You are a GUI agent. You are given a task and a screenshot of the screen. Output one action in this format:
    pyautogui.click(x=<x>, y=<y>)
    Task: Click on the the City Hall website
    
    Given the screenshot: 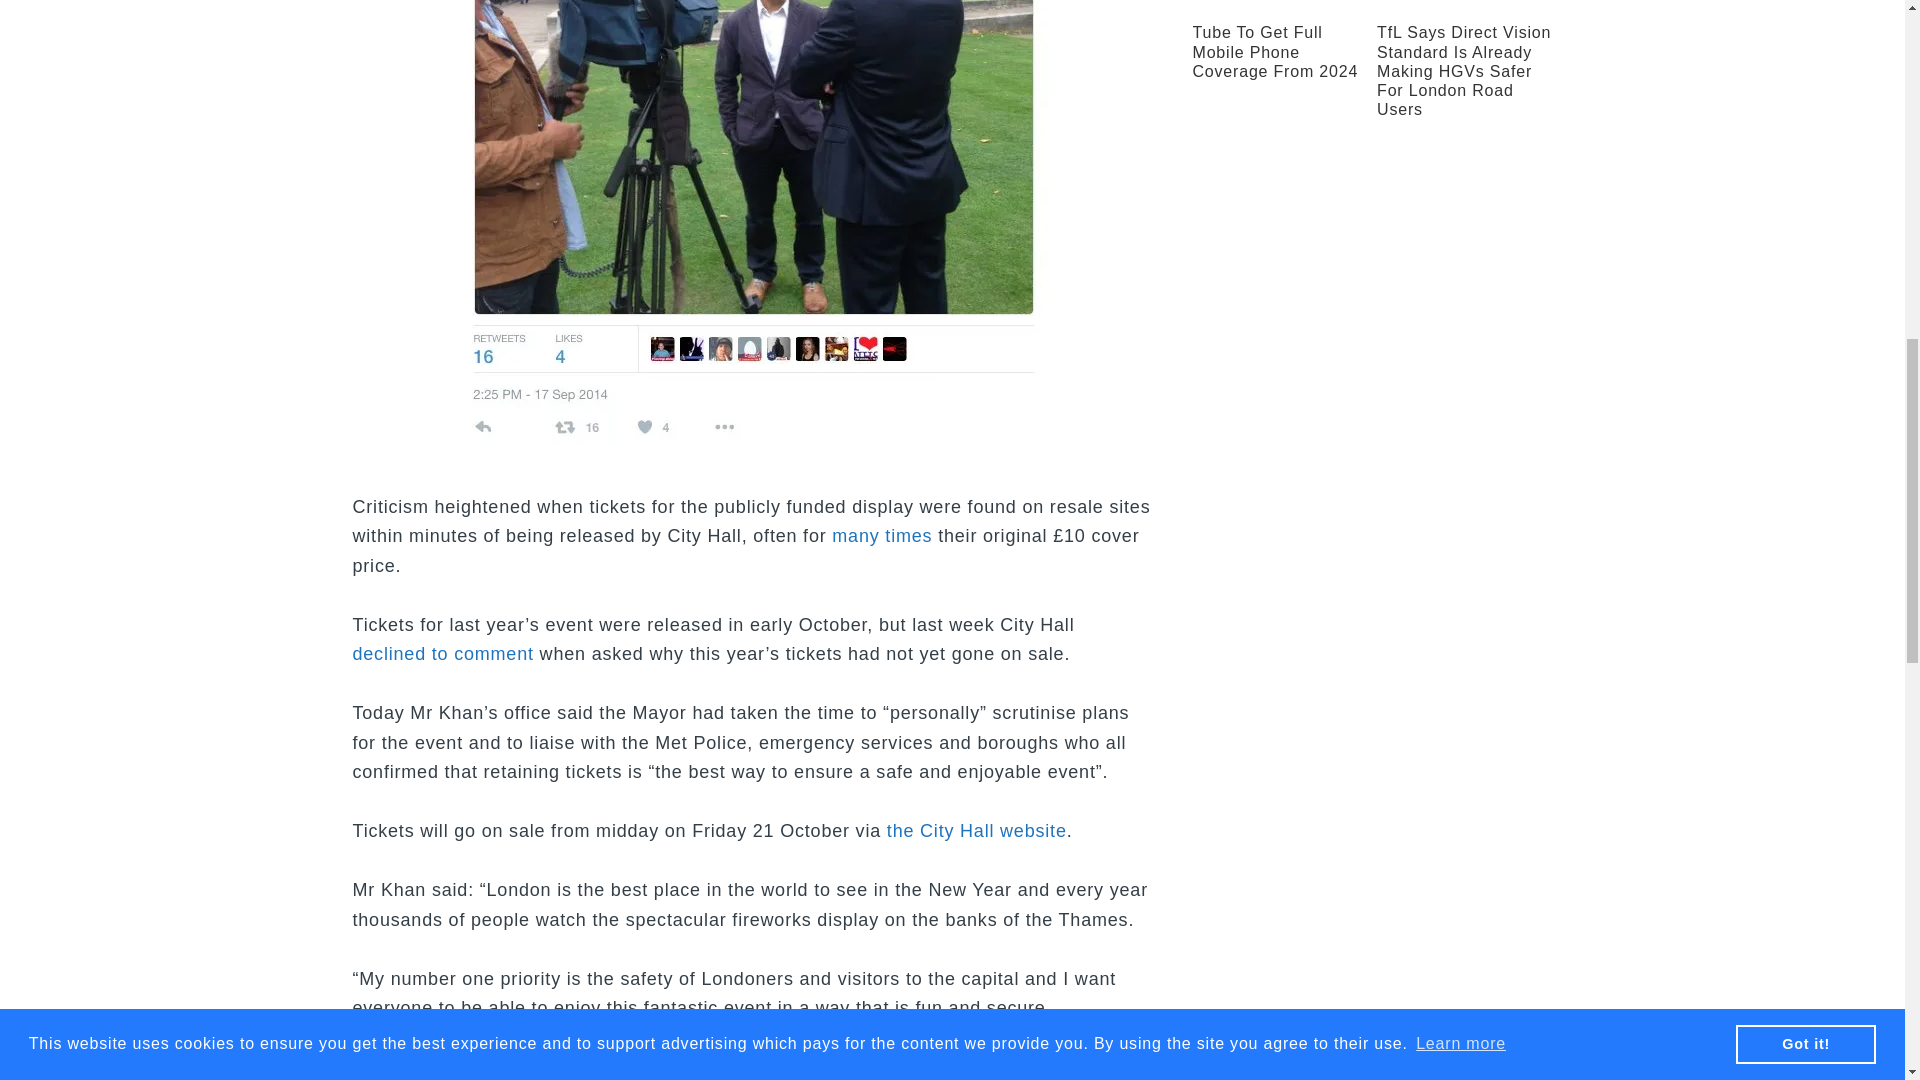 What is the action you would take?
    pyautogui.click(x=977, y=830)
    